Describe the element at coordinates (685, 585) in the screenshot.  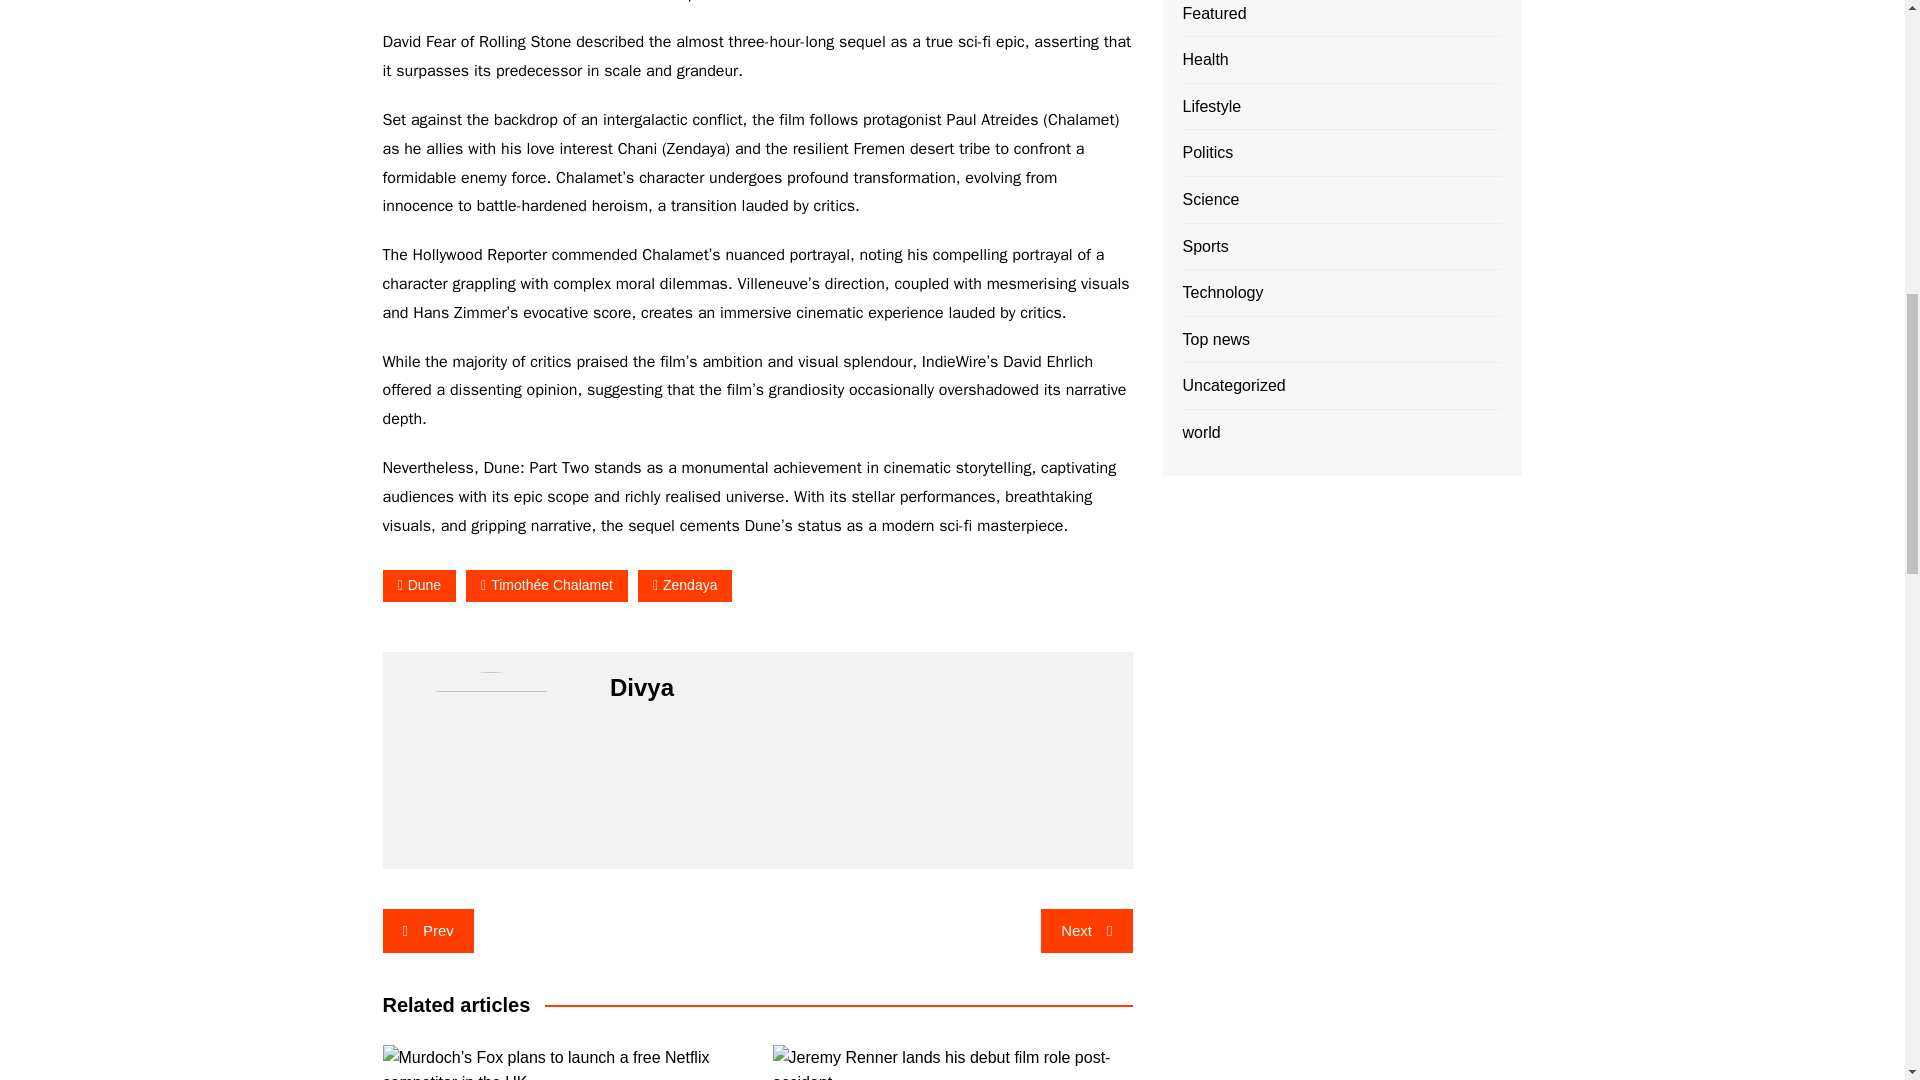
I see `Zendaya` at that location.